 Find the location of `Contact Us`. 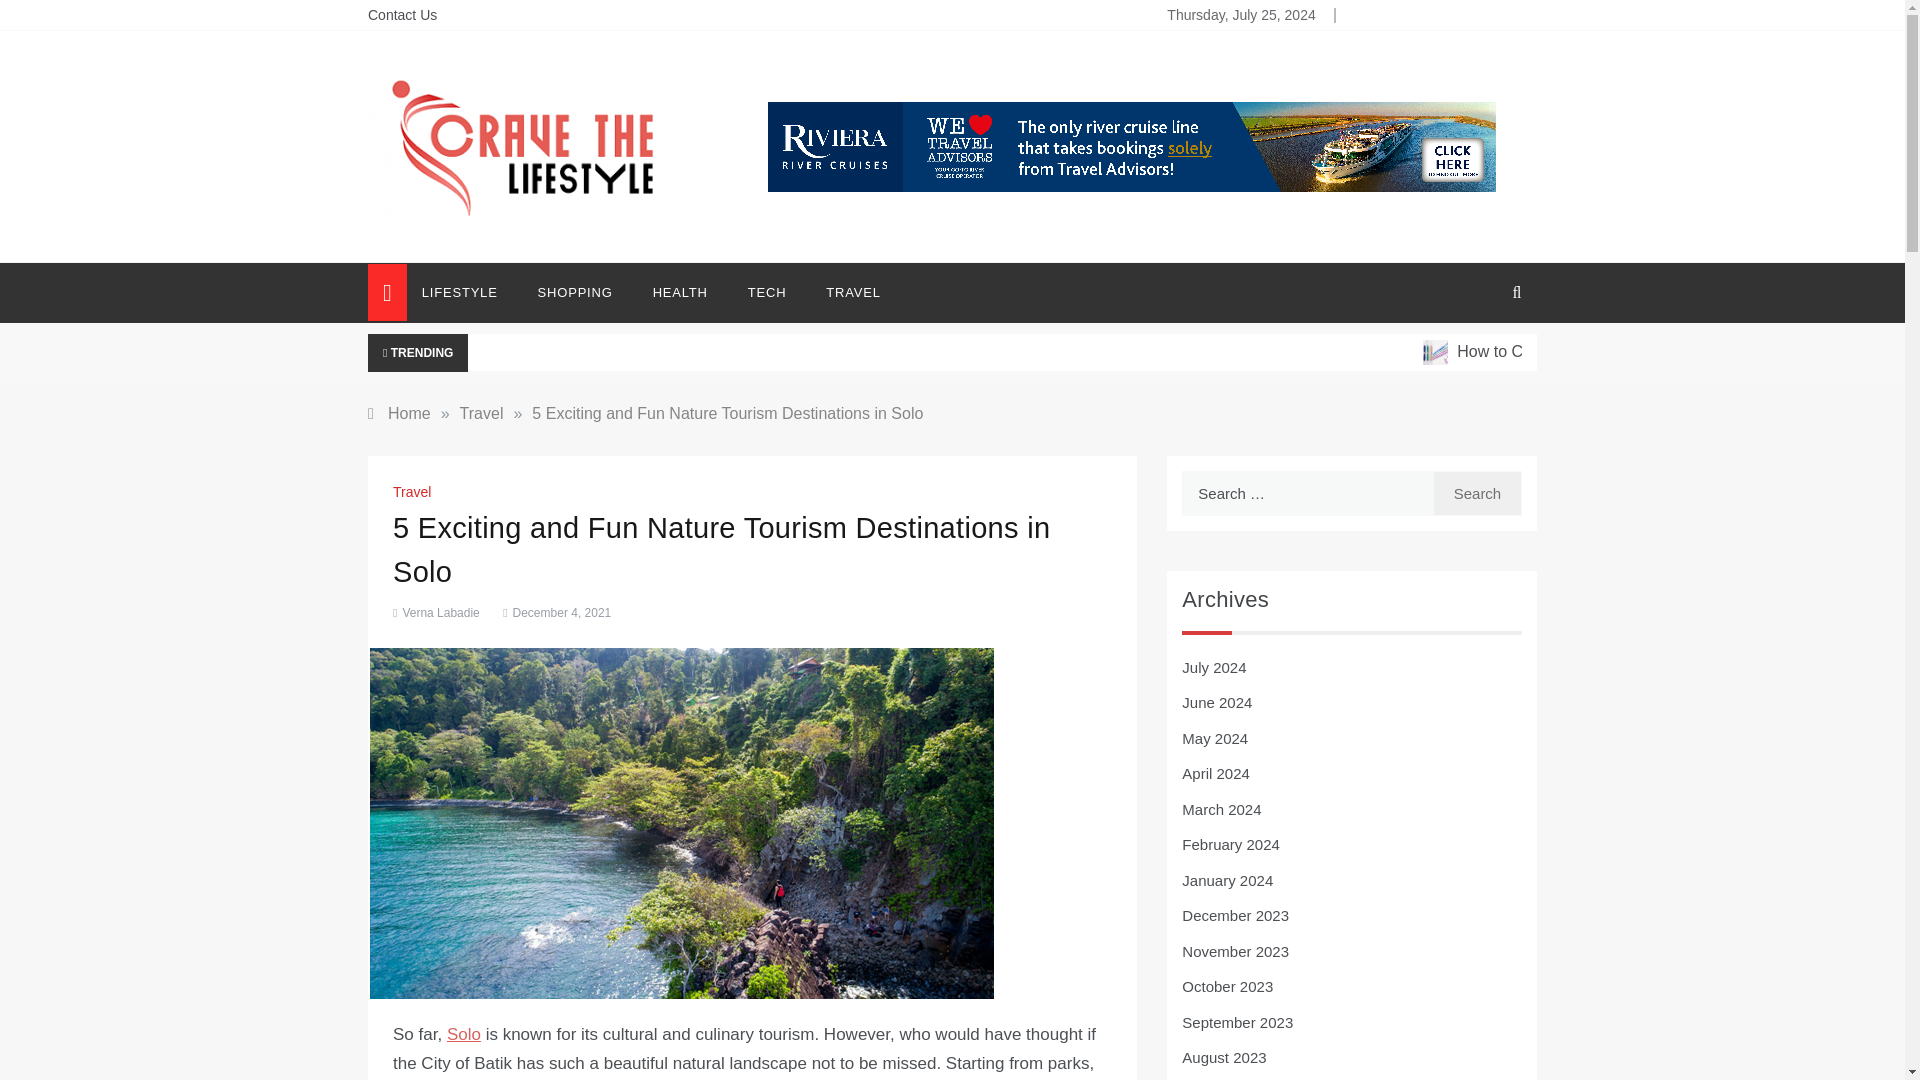

Contact Us is located at coordinates (402, 14).